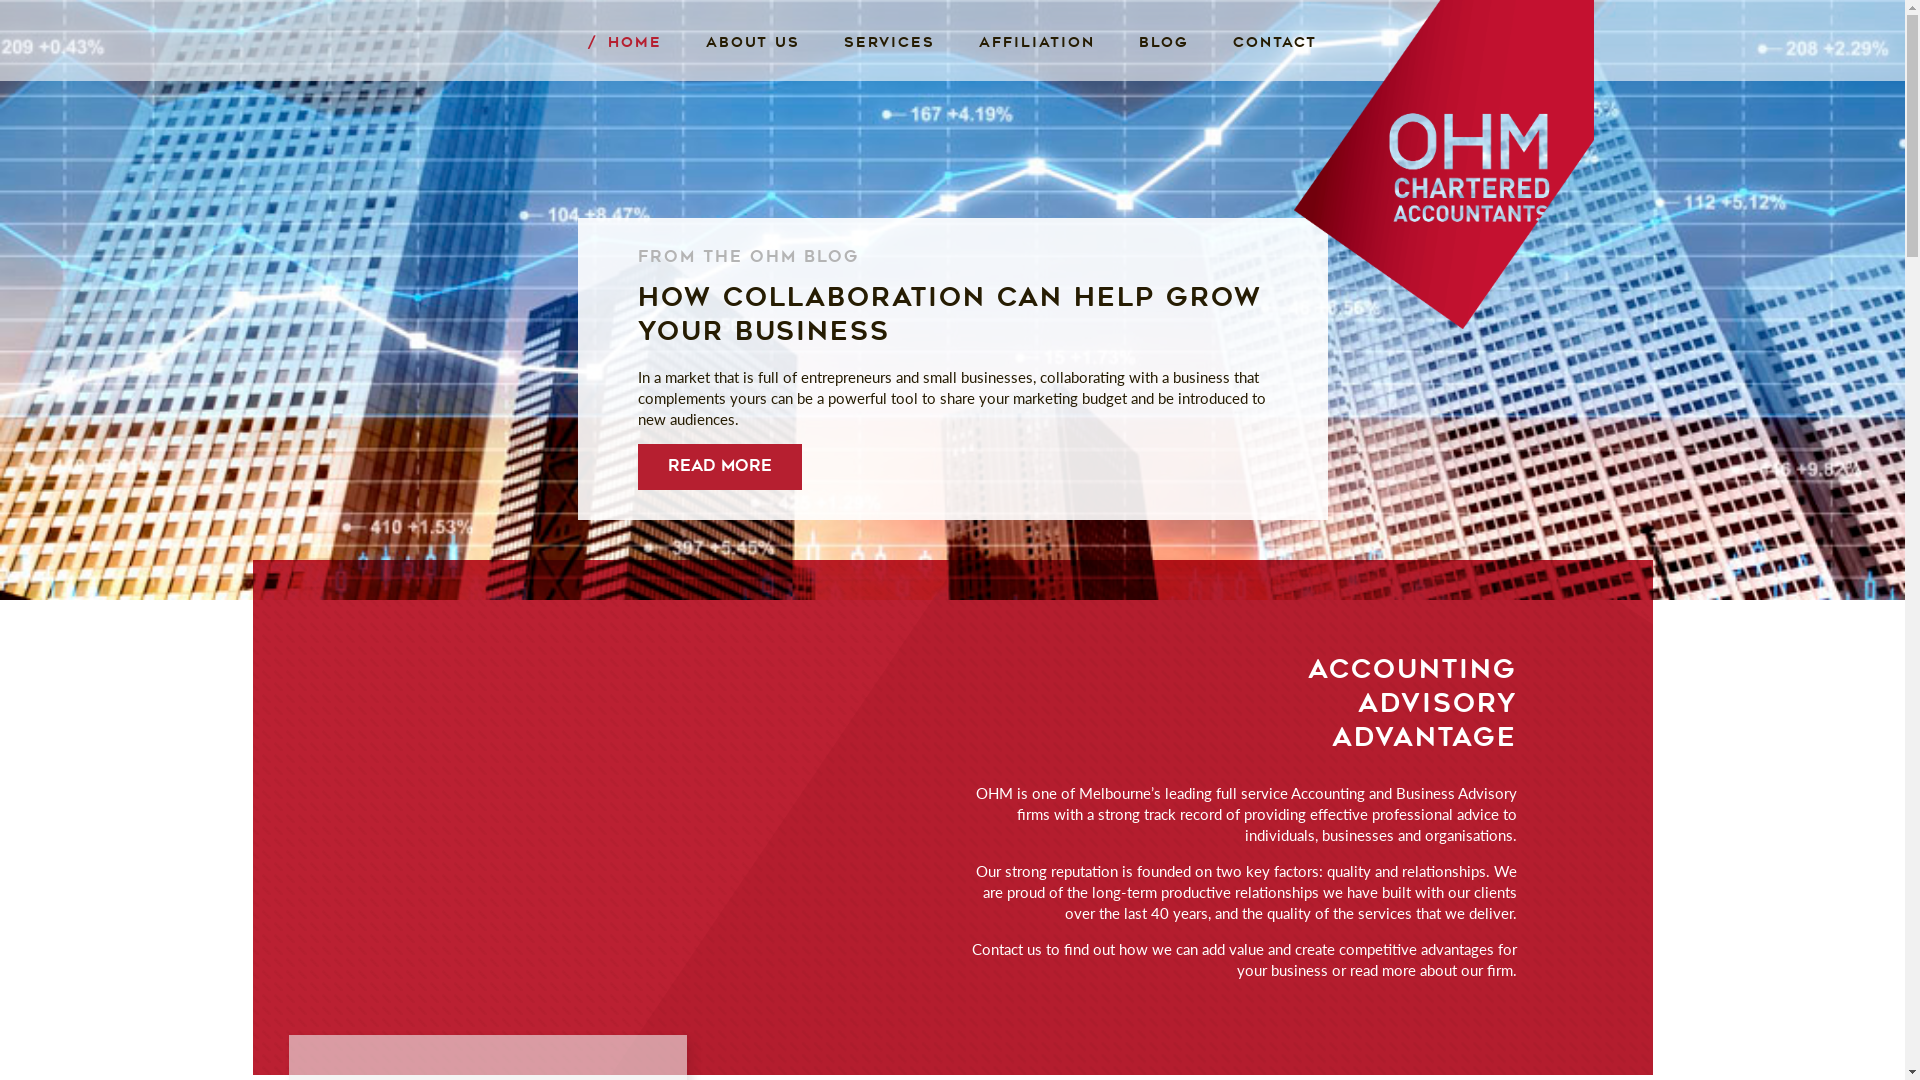 The height and width of the screenshot is (1080, 1920). What do you see at coordinates (923, 86) in the screenshot?
I see `Change Success Diagnostic` at bounding box center [923, 86].